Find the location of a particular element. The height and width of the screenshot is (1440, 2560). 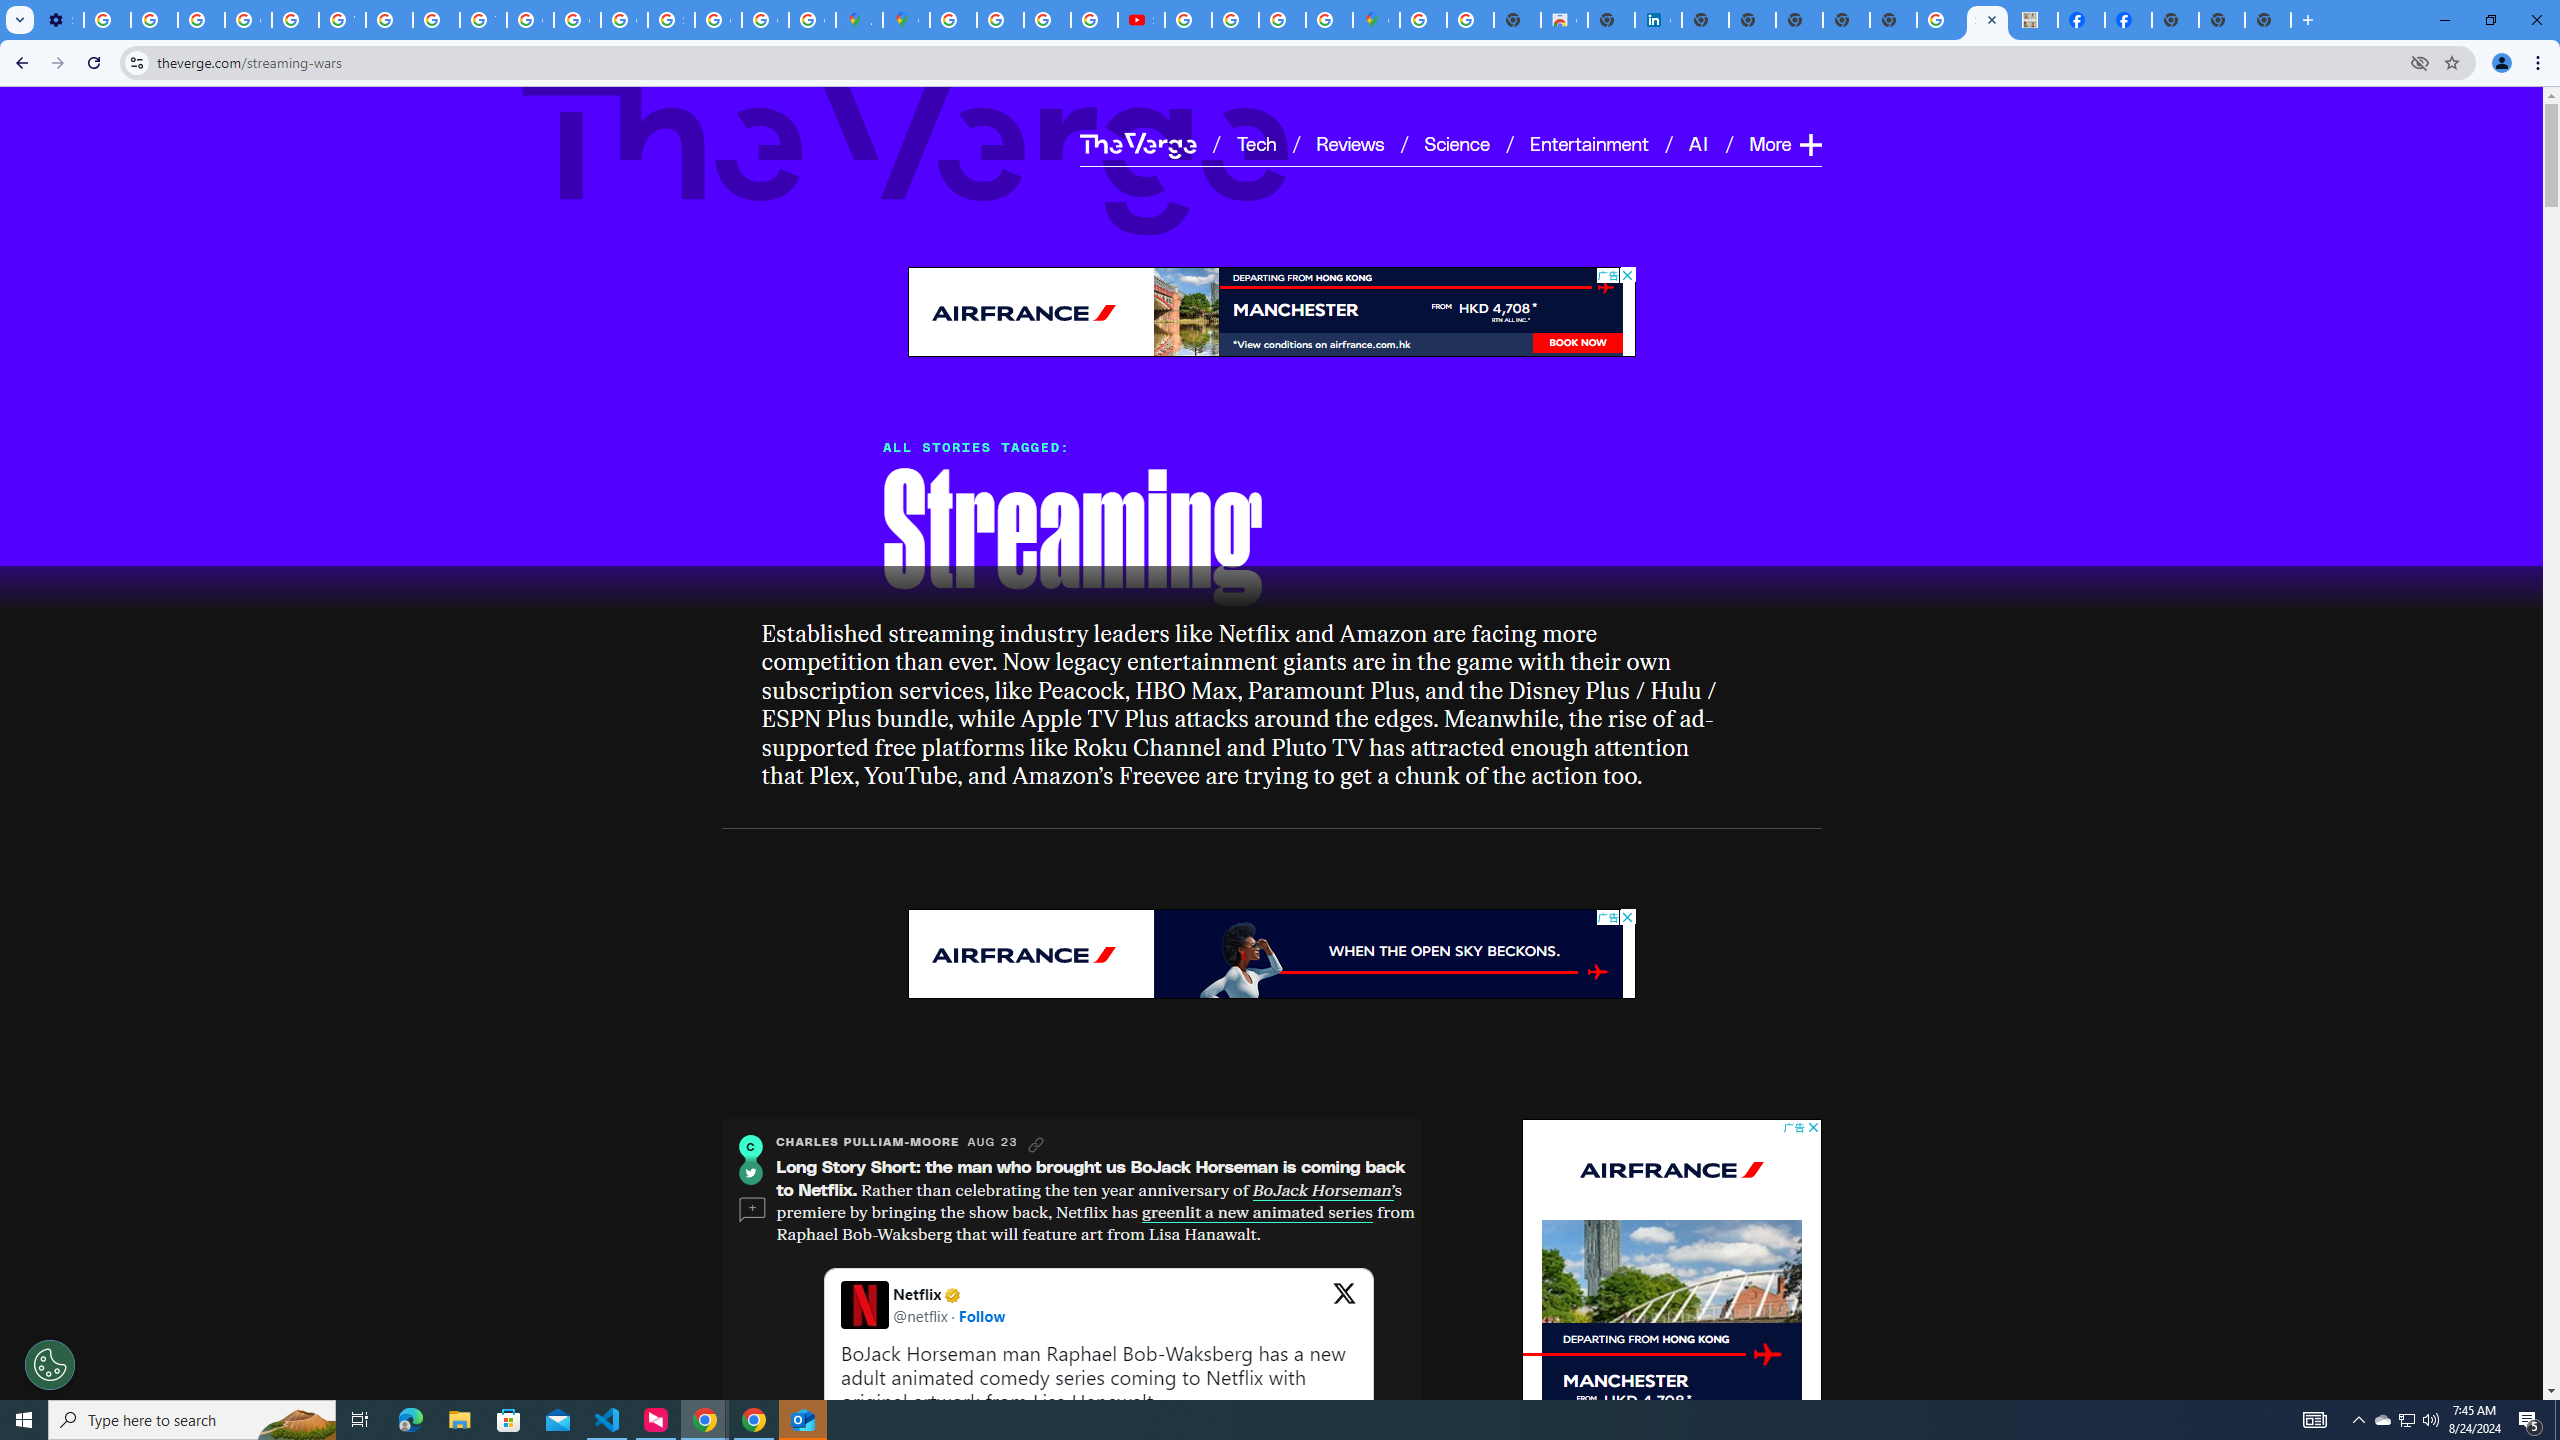

New Tab is located at coordinates (2174, 20).